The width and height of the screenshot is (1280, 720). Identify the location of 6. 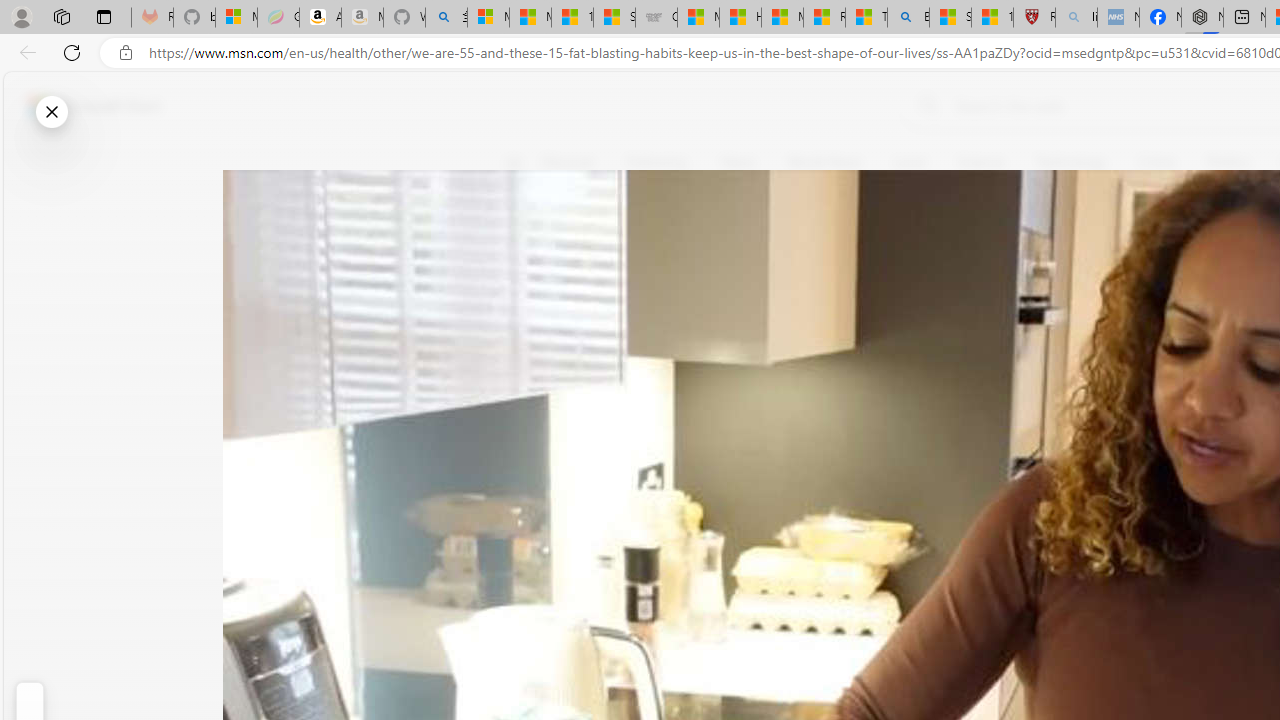
(526, 300).